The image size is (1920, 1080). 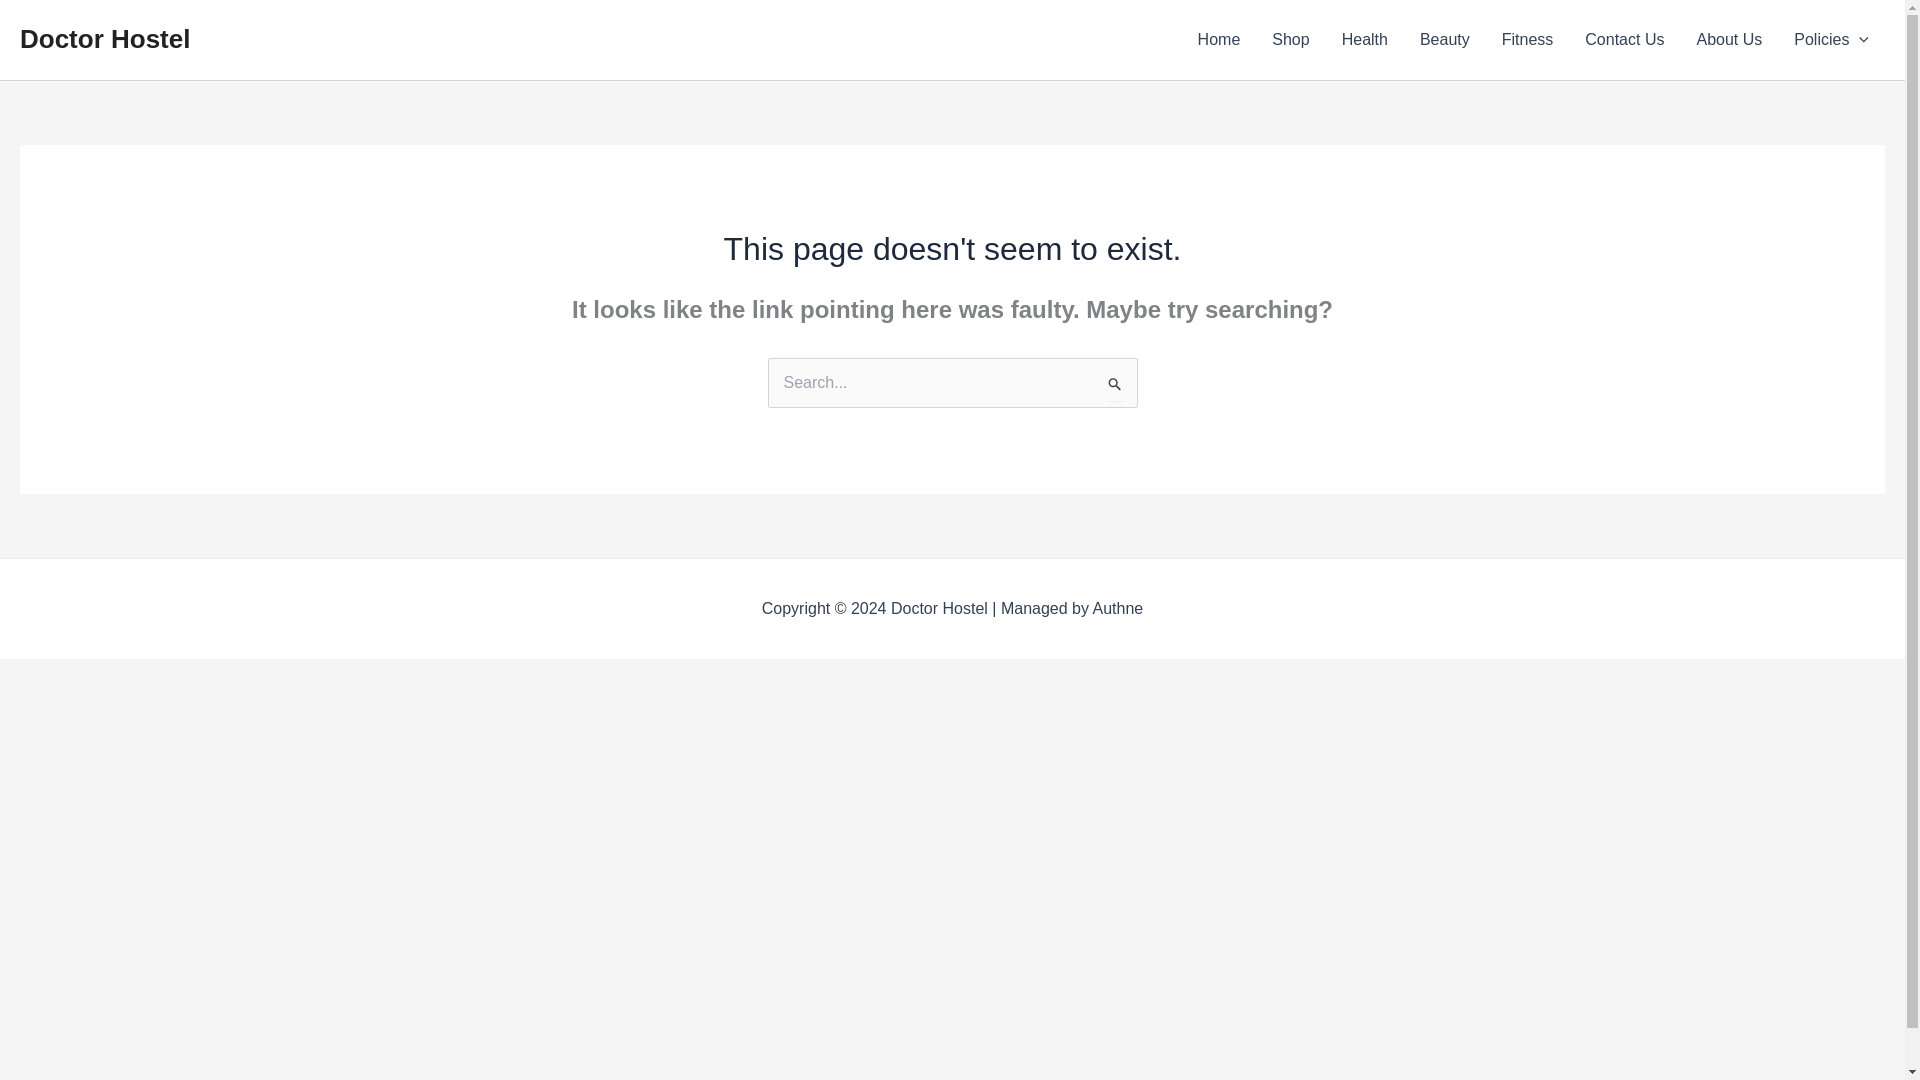 What do you see at coordinates (1364, 40) in the screenshot?
I see `Health` at bounding box center [1364, 40].